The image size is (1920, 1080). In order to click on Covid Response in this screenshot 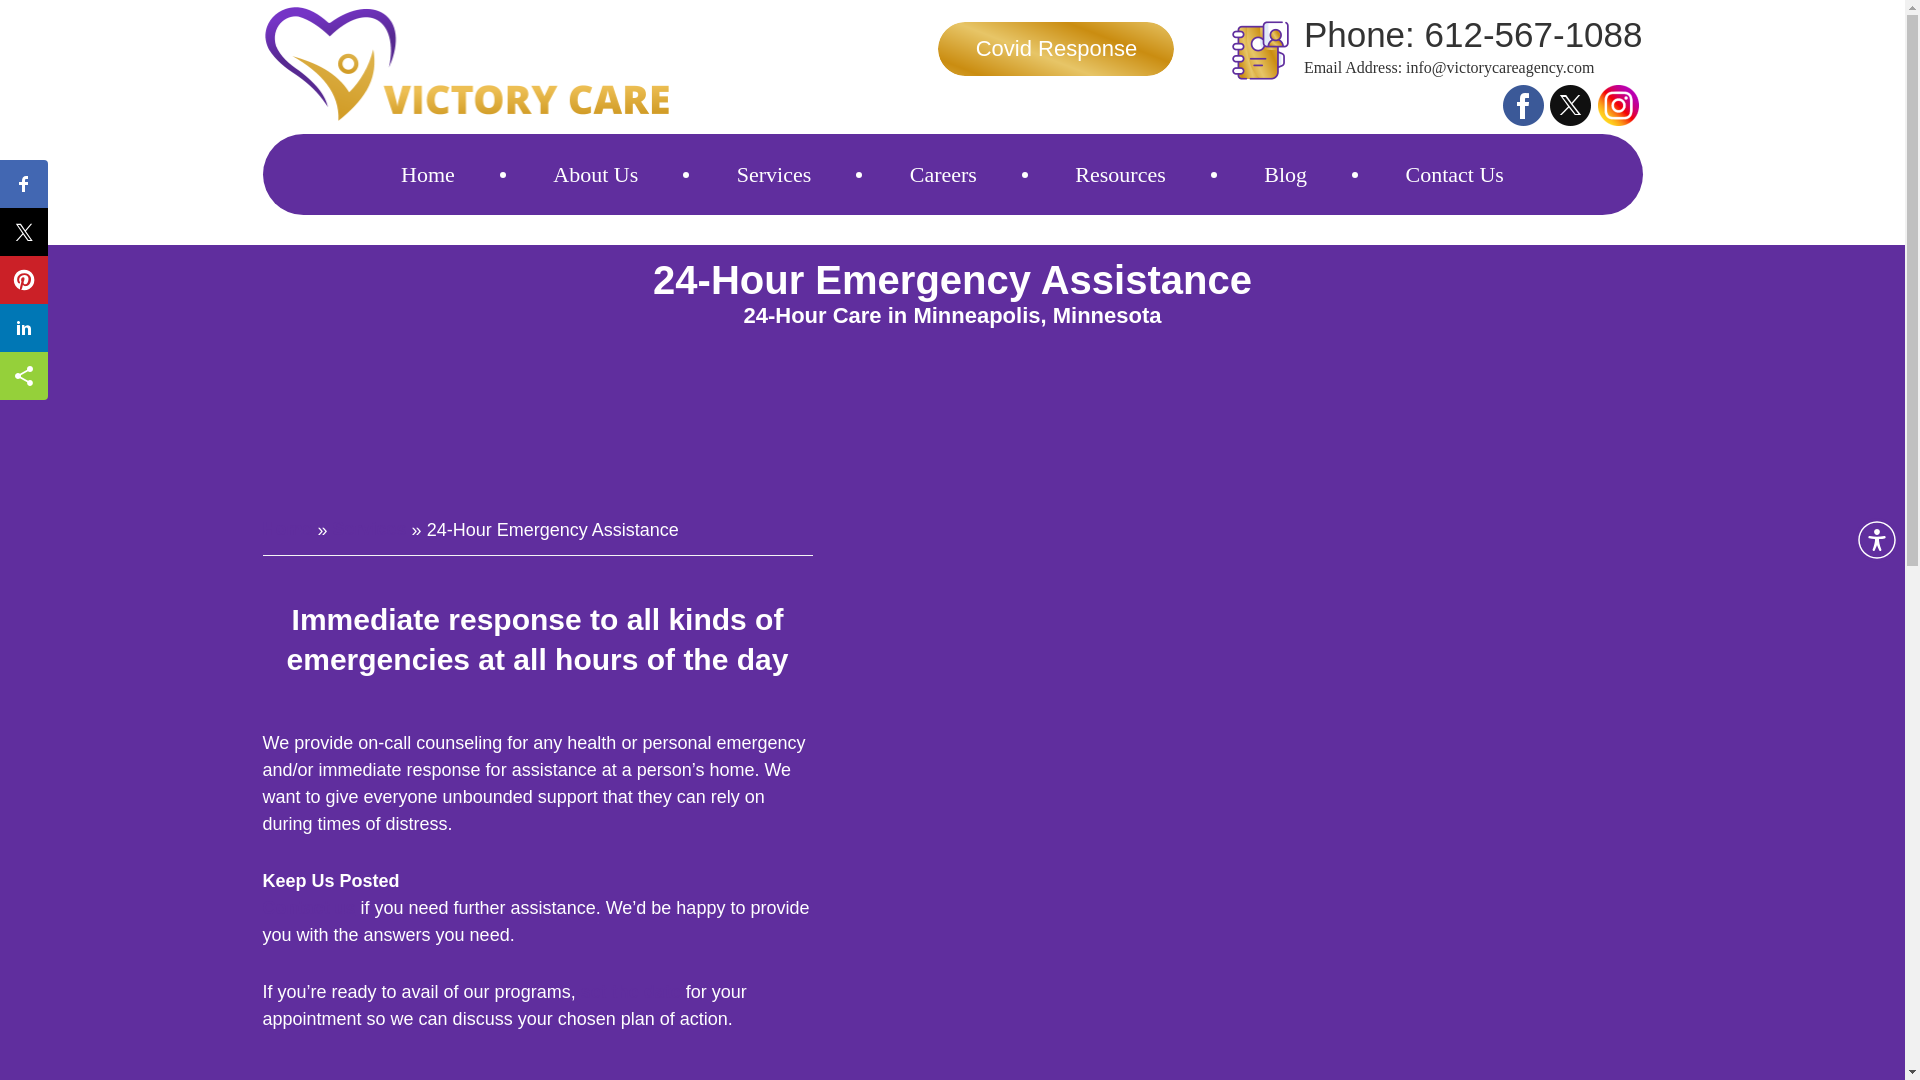, I will do `click(1056, 48)`.